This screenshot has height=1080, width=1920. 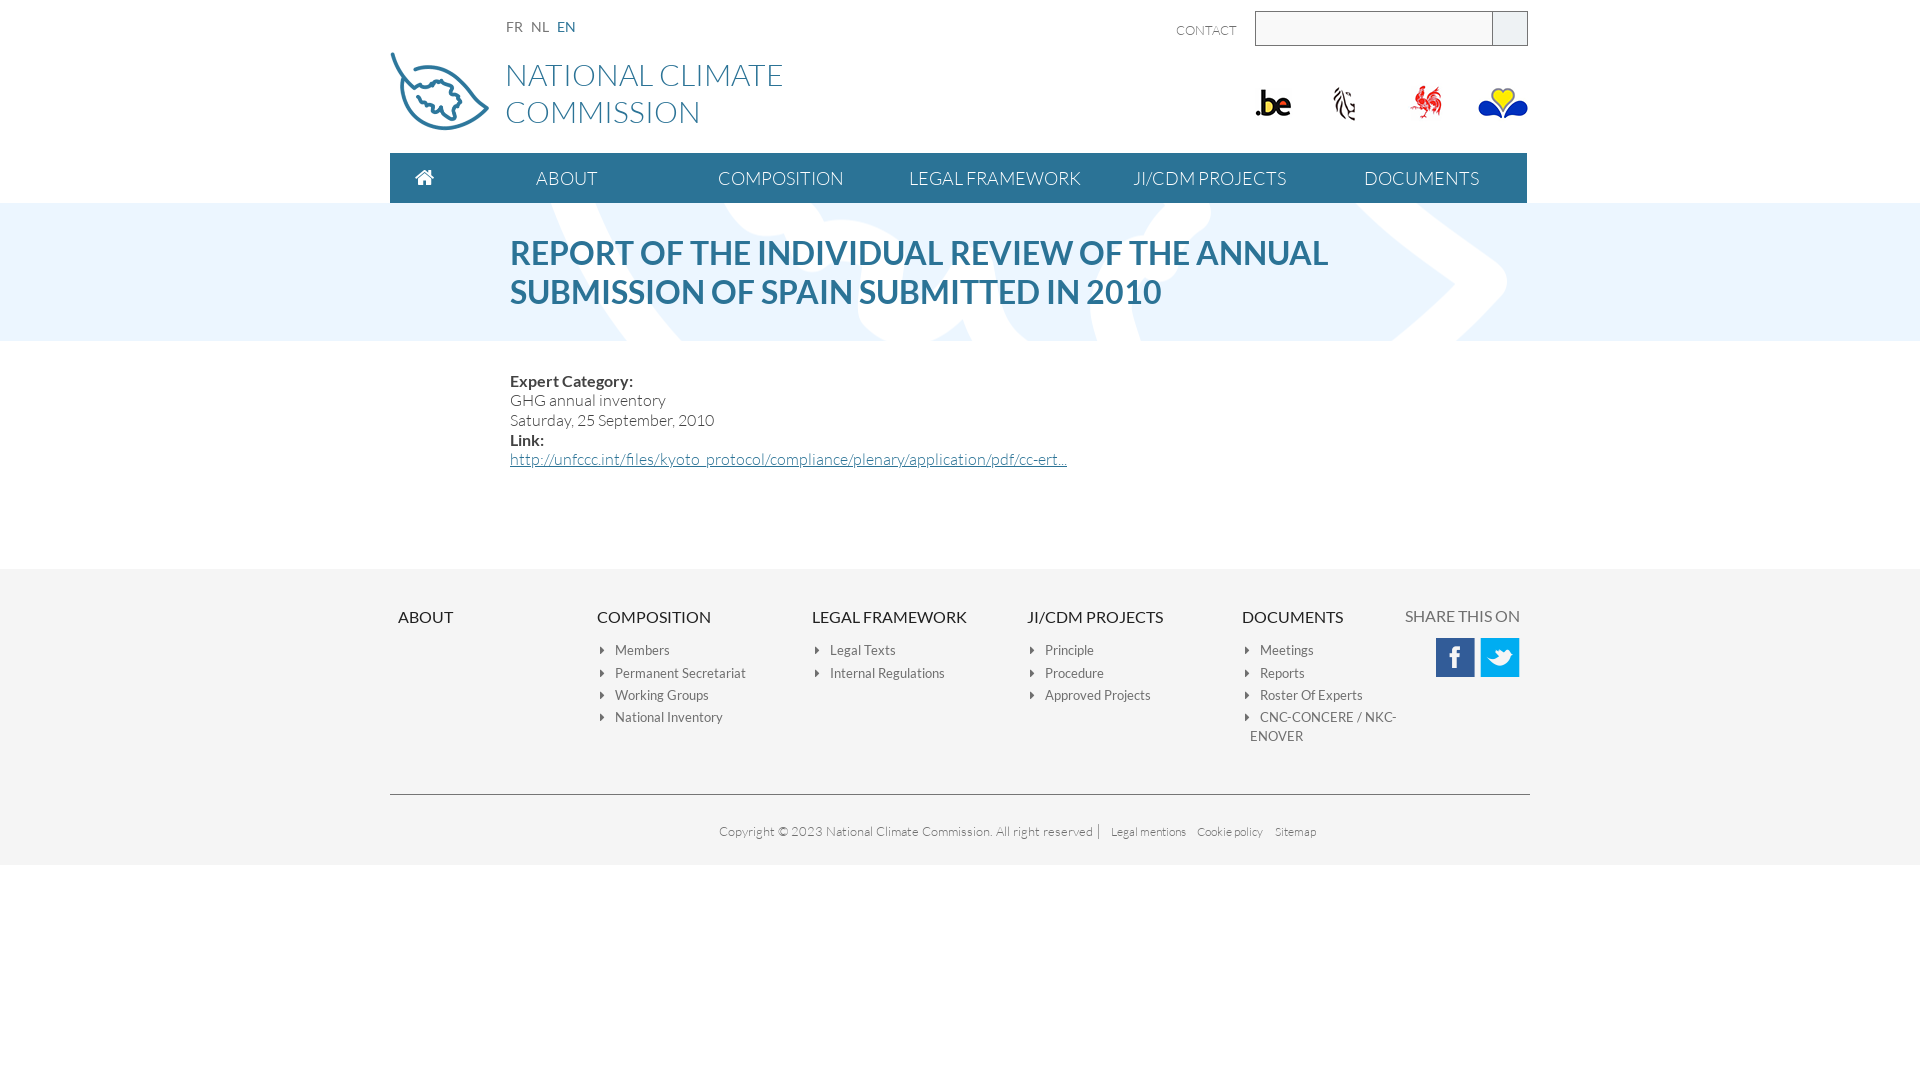 I want to click on COMPOSITION, so click(x=781, y=178).